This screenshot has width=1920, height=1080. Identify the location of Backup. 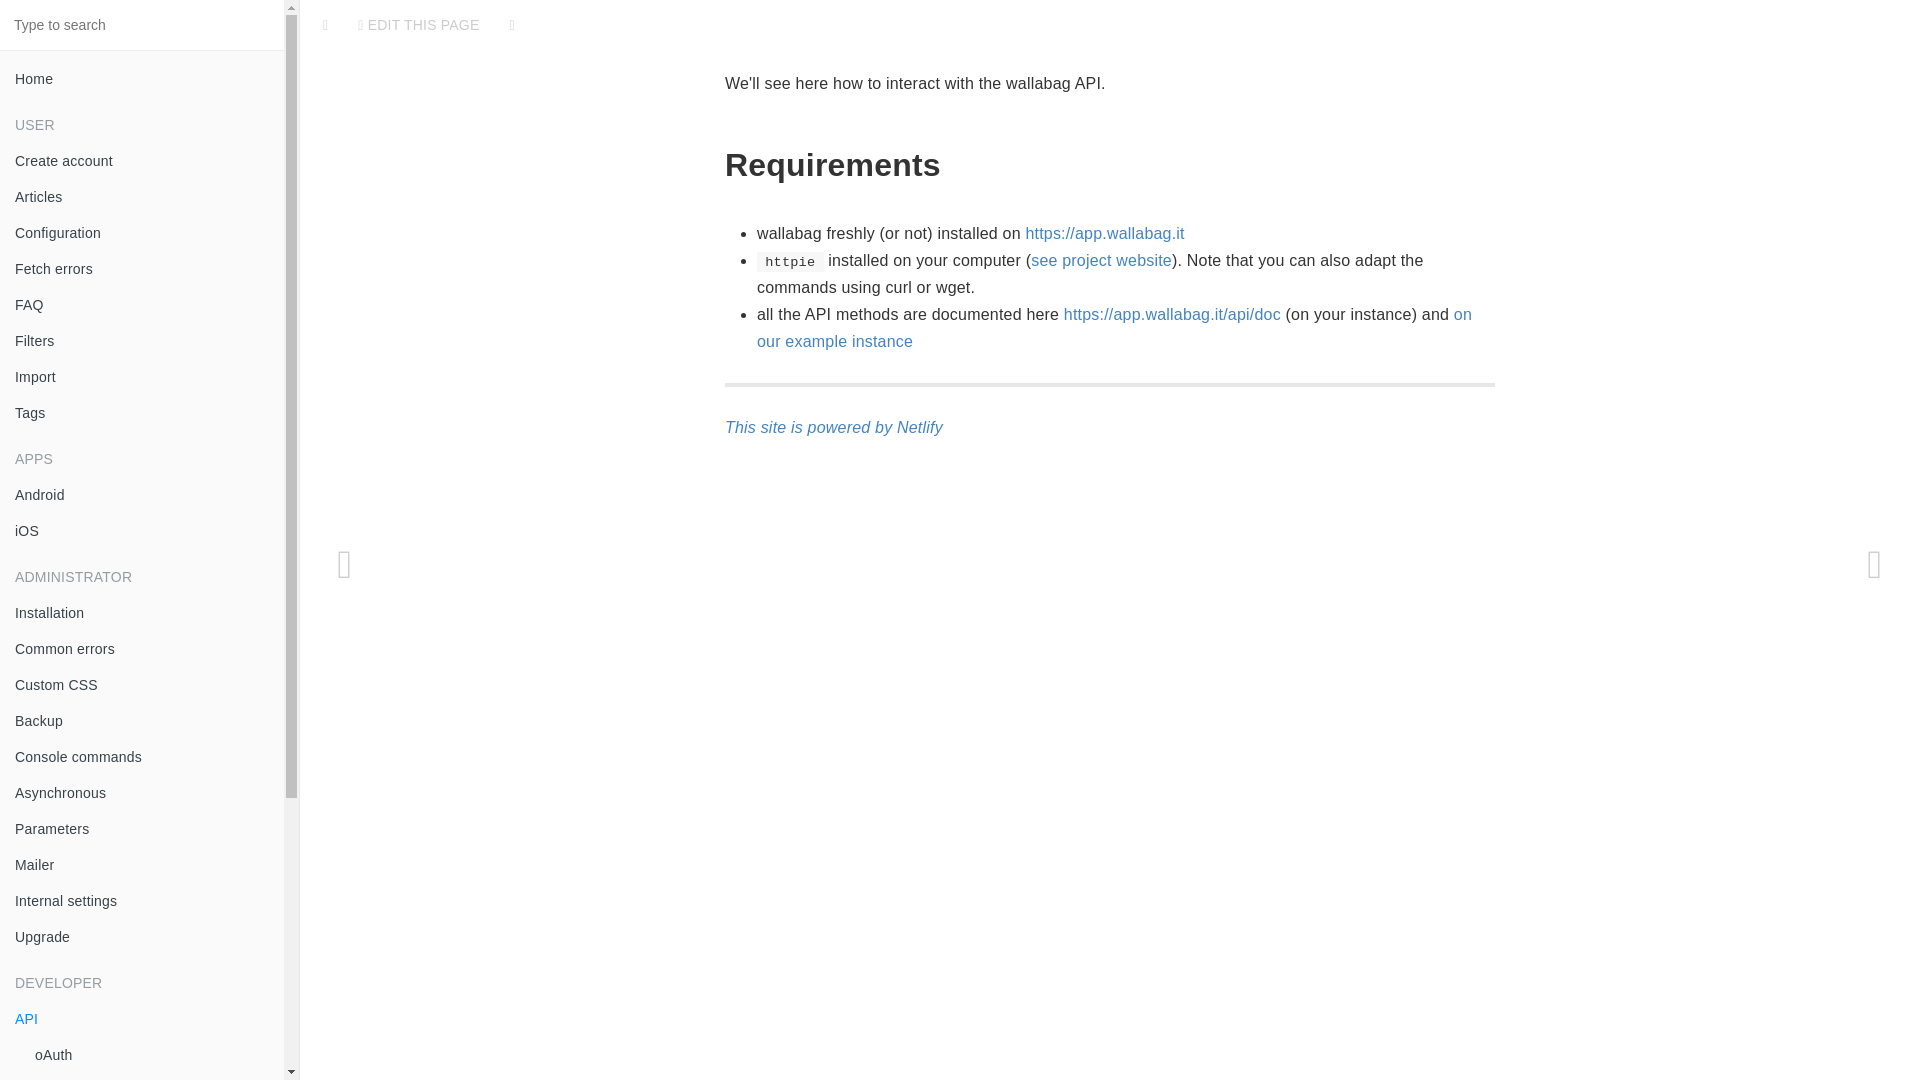
(142, 720).